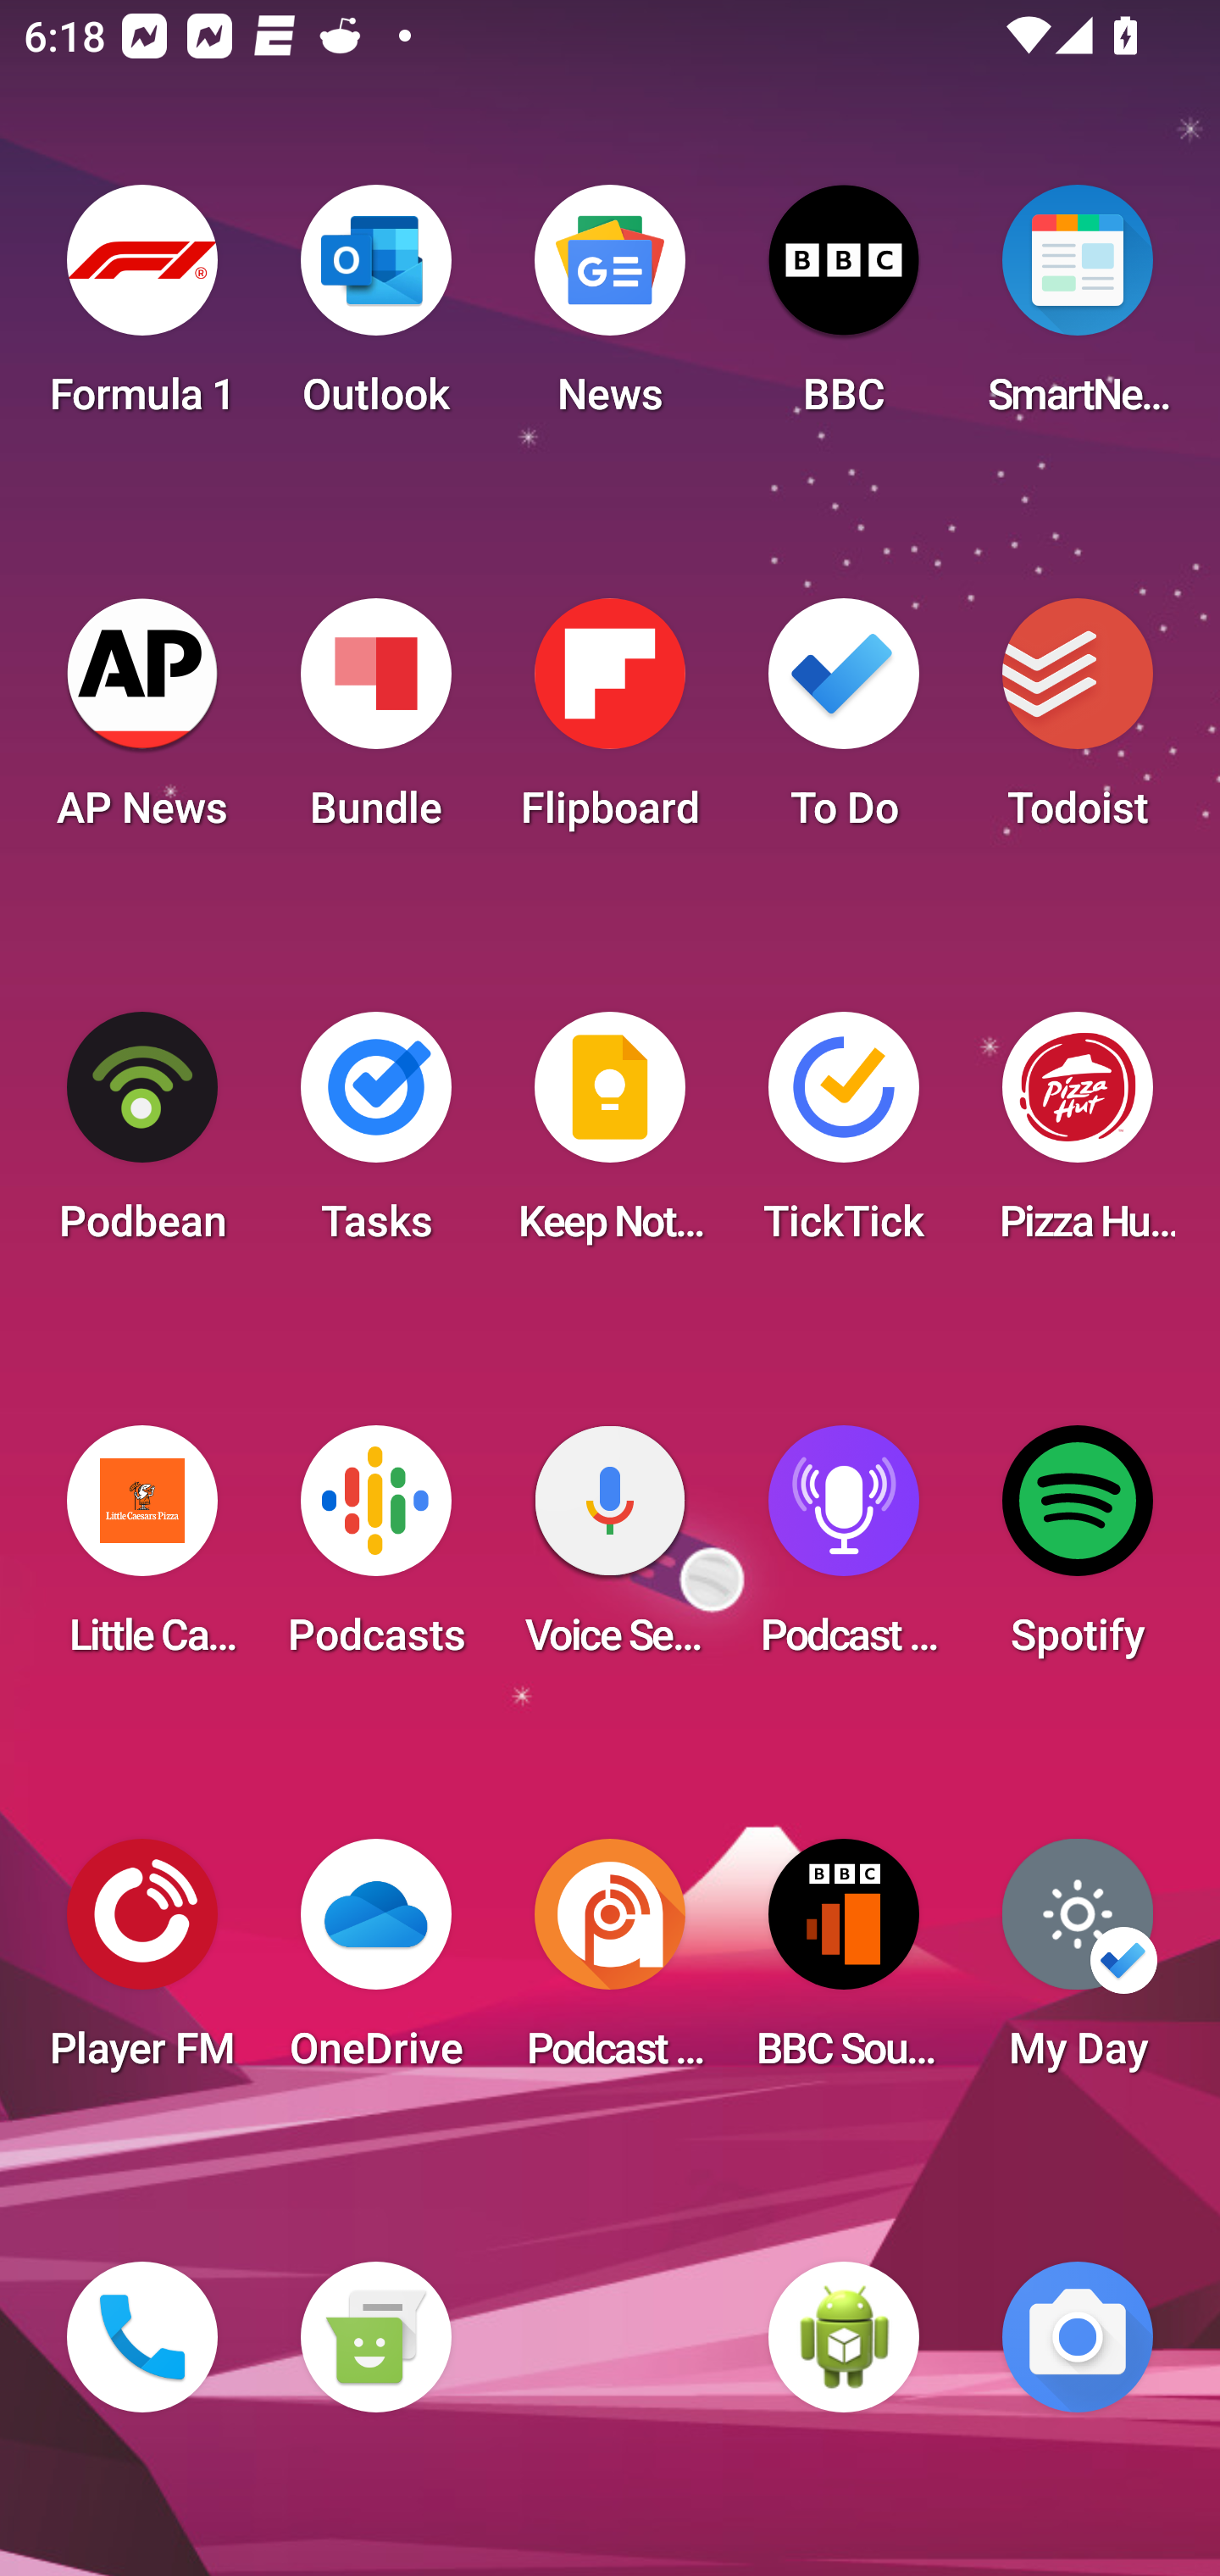 This screenshot has height=2576, width=1220. Describe the element at coordinates (142, 1137) in the screenshot. I see `Podbean` at that location.